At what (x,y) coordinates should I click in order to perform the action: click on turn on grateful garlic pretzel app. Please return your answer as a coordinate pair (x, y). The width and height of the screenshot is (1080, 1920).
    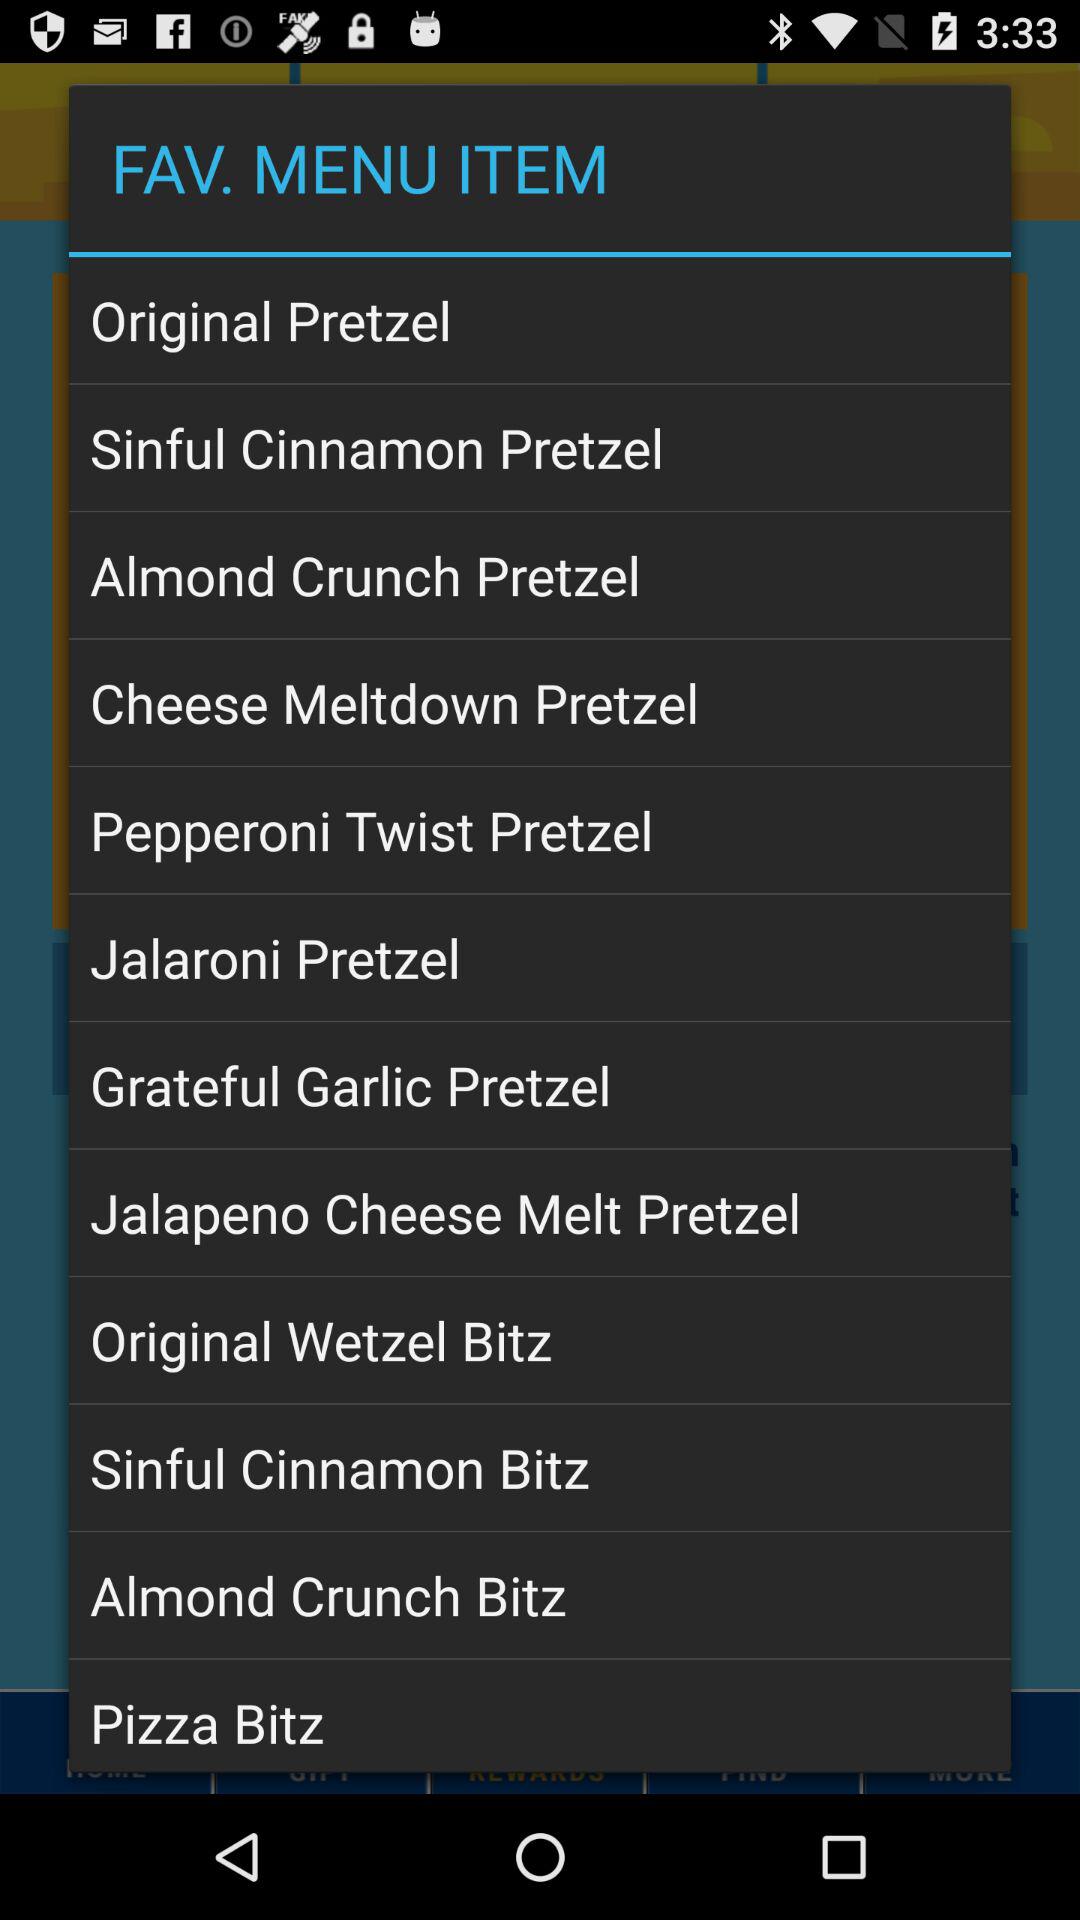
    Looking at the image, I should click on (540, 1085).